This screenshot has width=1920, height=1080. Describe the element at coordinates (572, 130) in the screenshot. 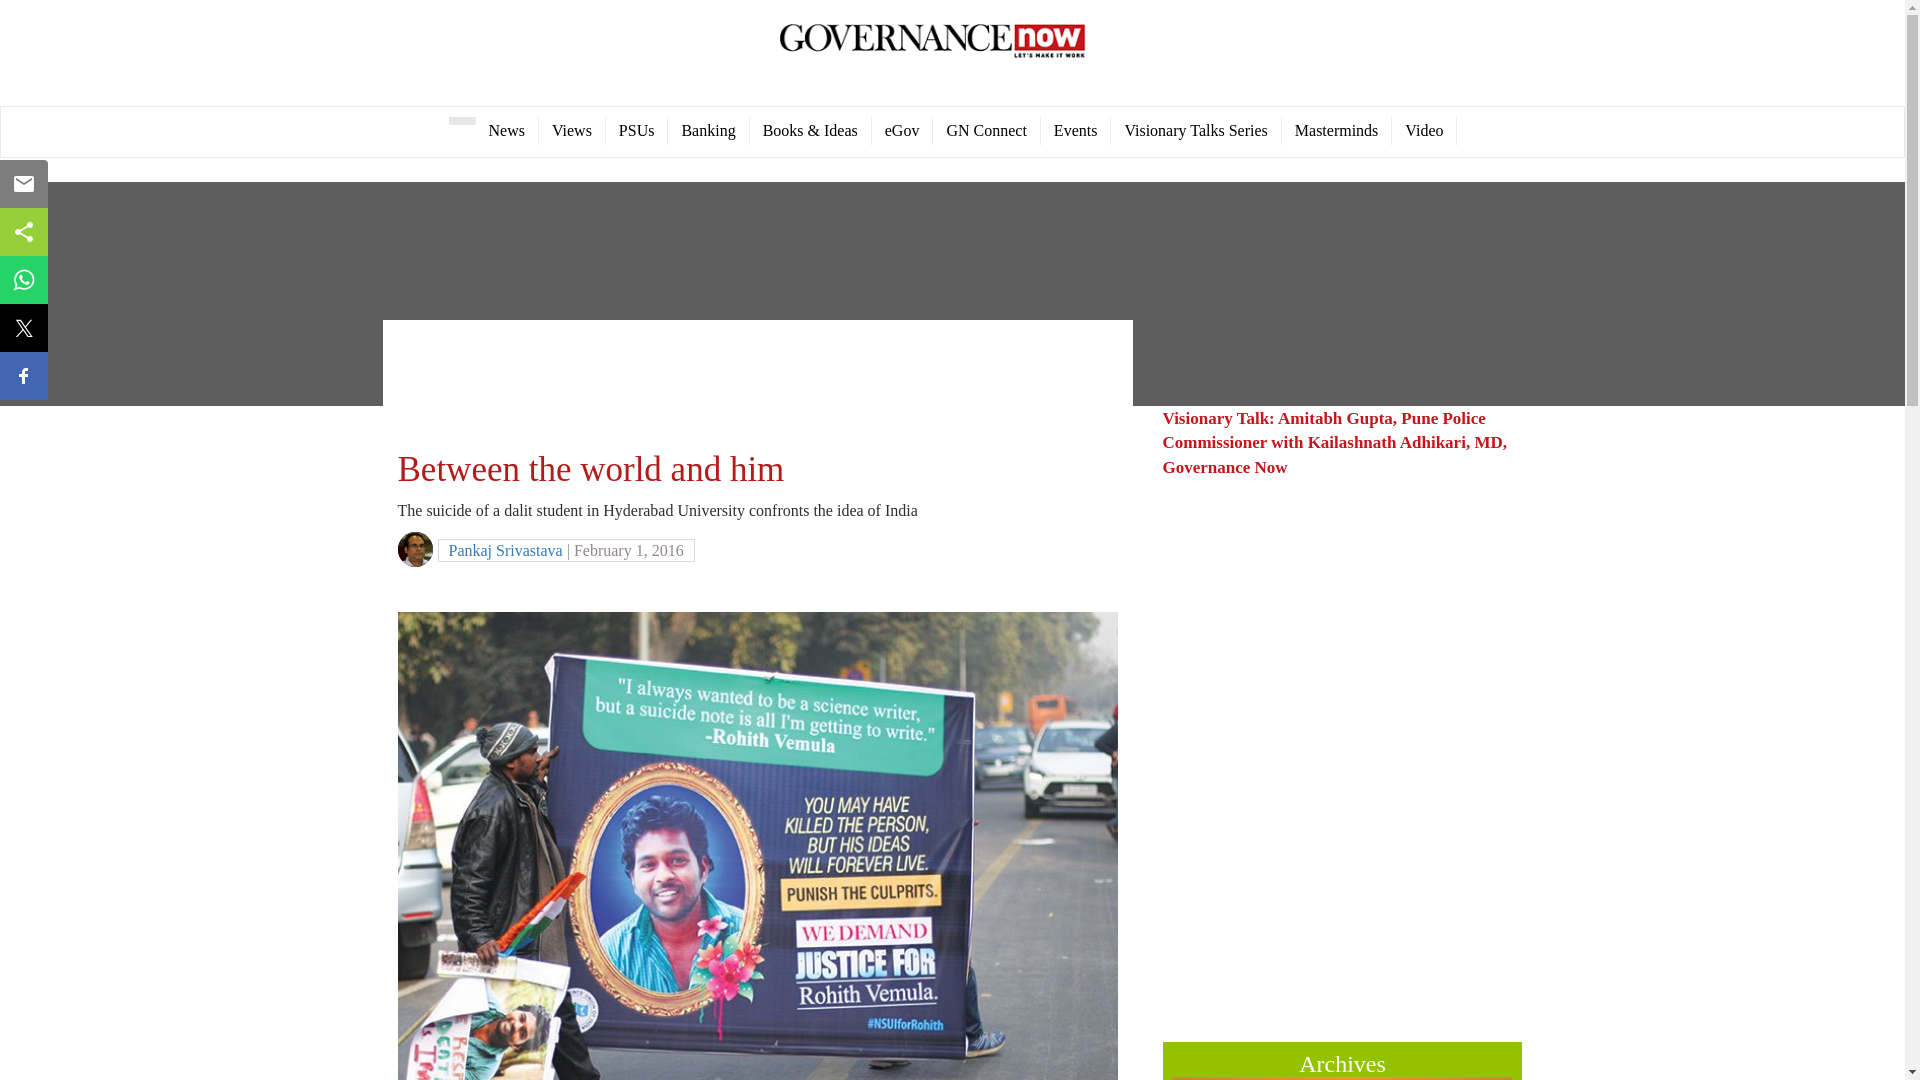

I see `Views` at that location.